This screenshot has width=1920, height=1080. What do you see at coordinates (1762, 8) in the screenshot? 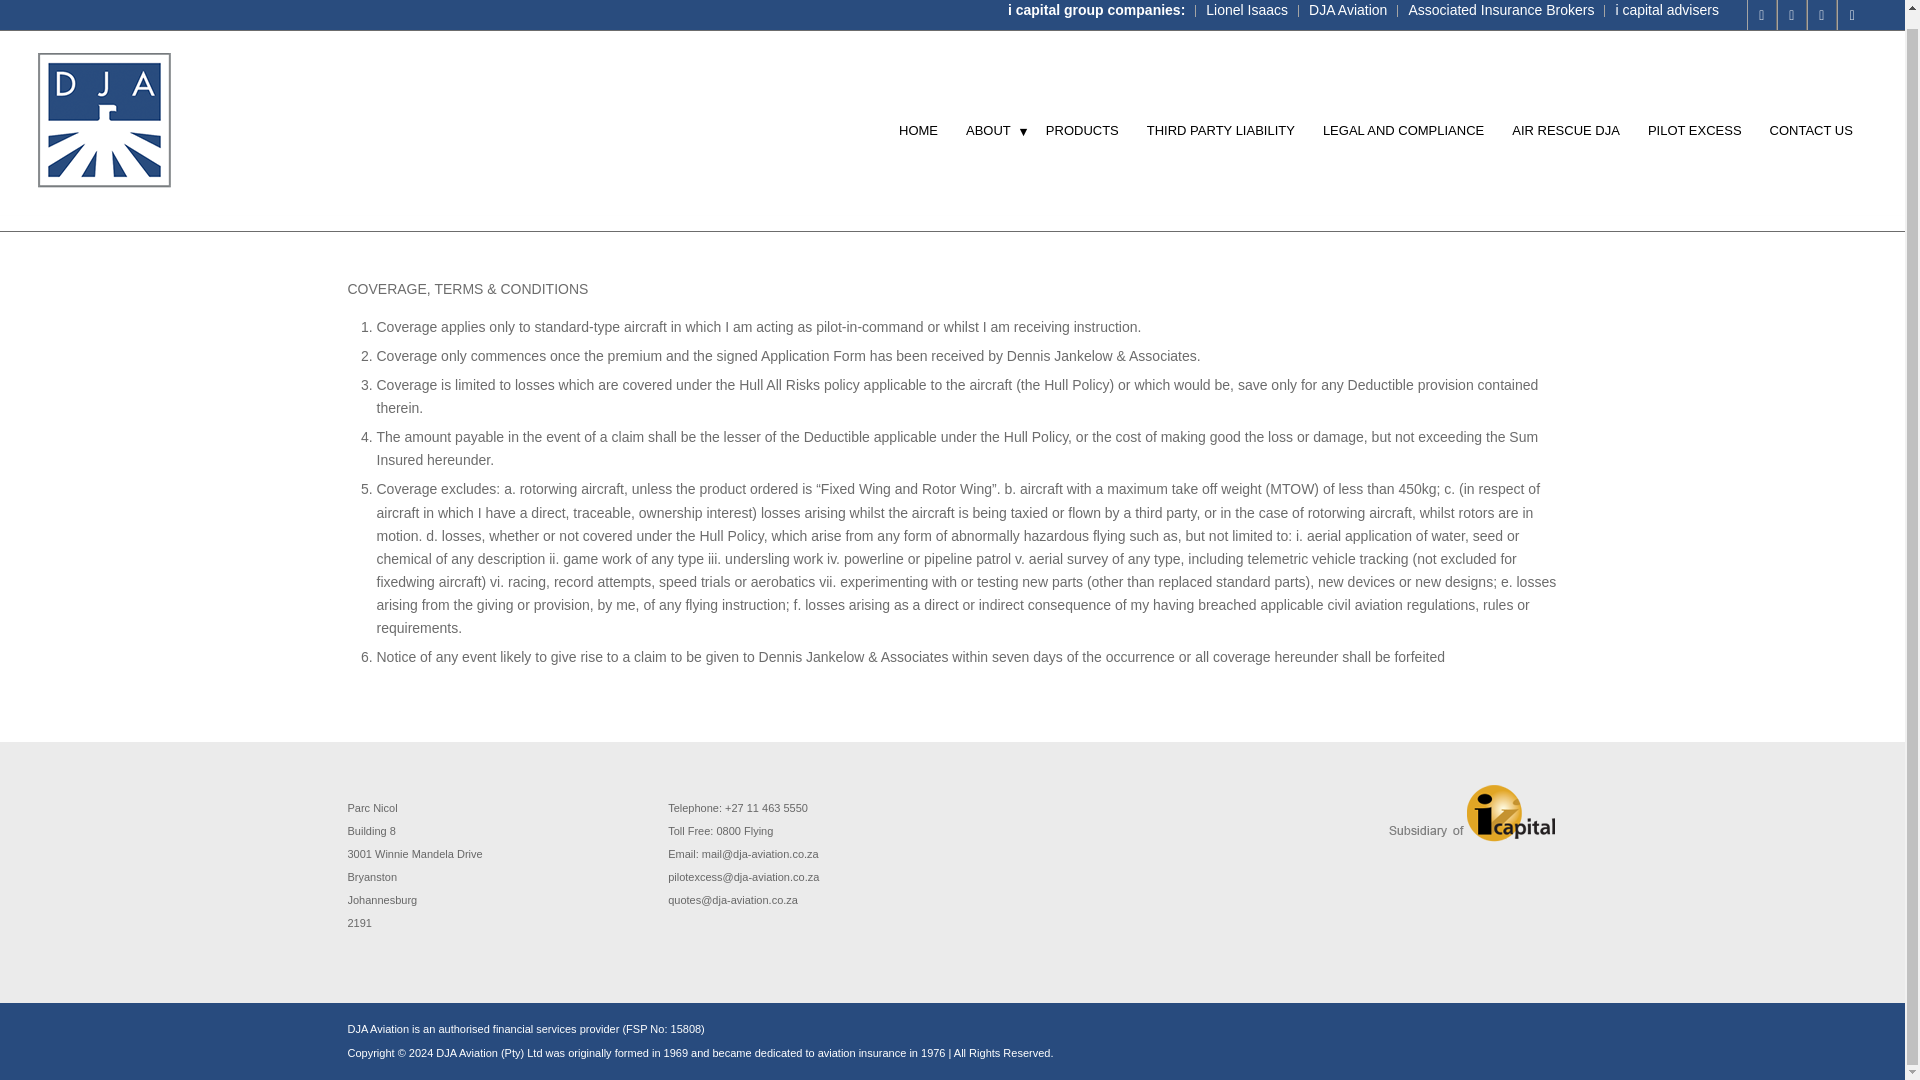
I see `Facebook` at bounding box center [1762, 8].